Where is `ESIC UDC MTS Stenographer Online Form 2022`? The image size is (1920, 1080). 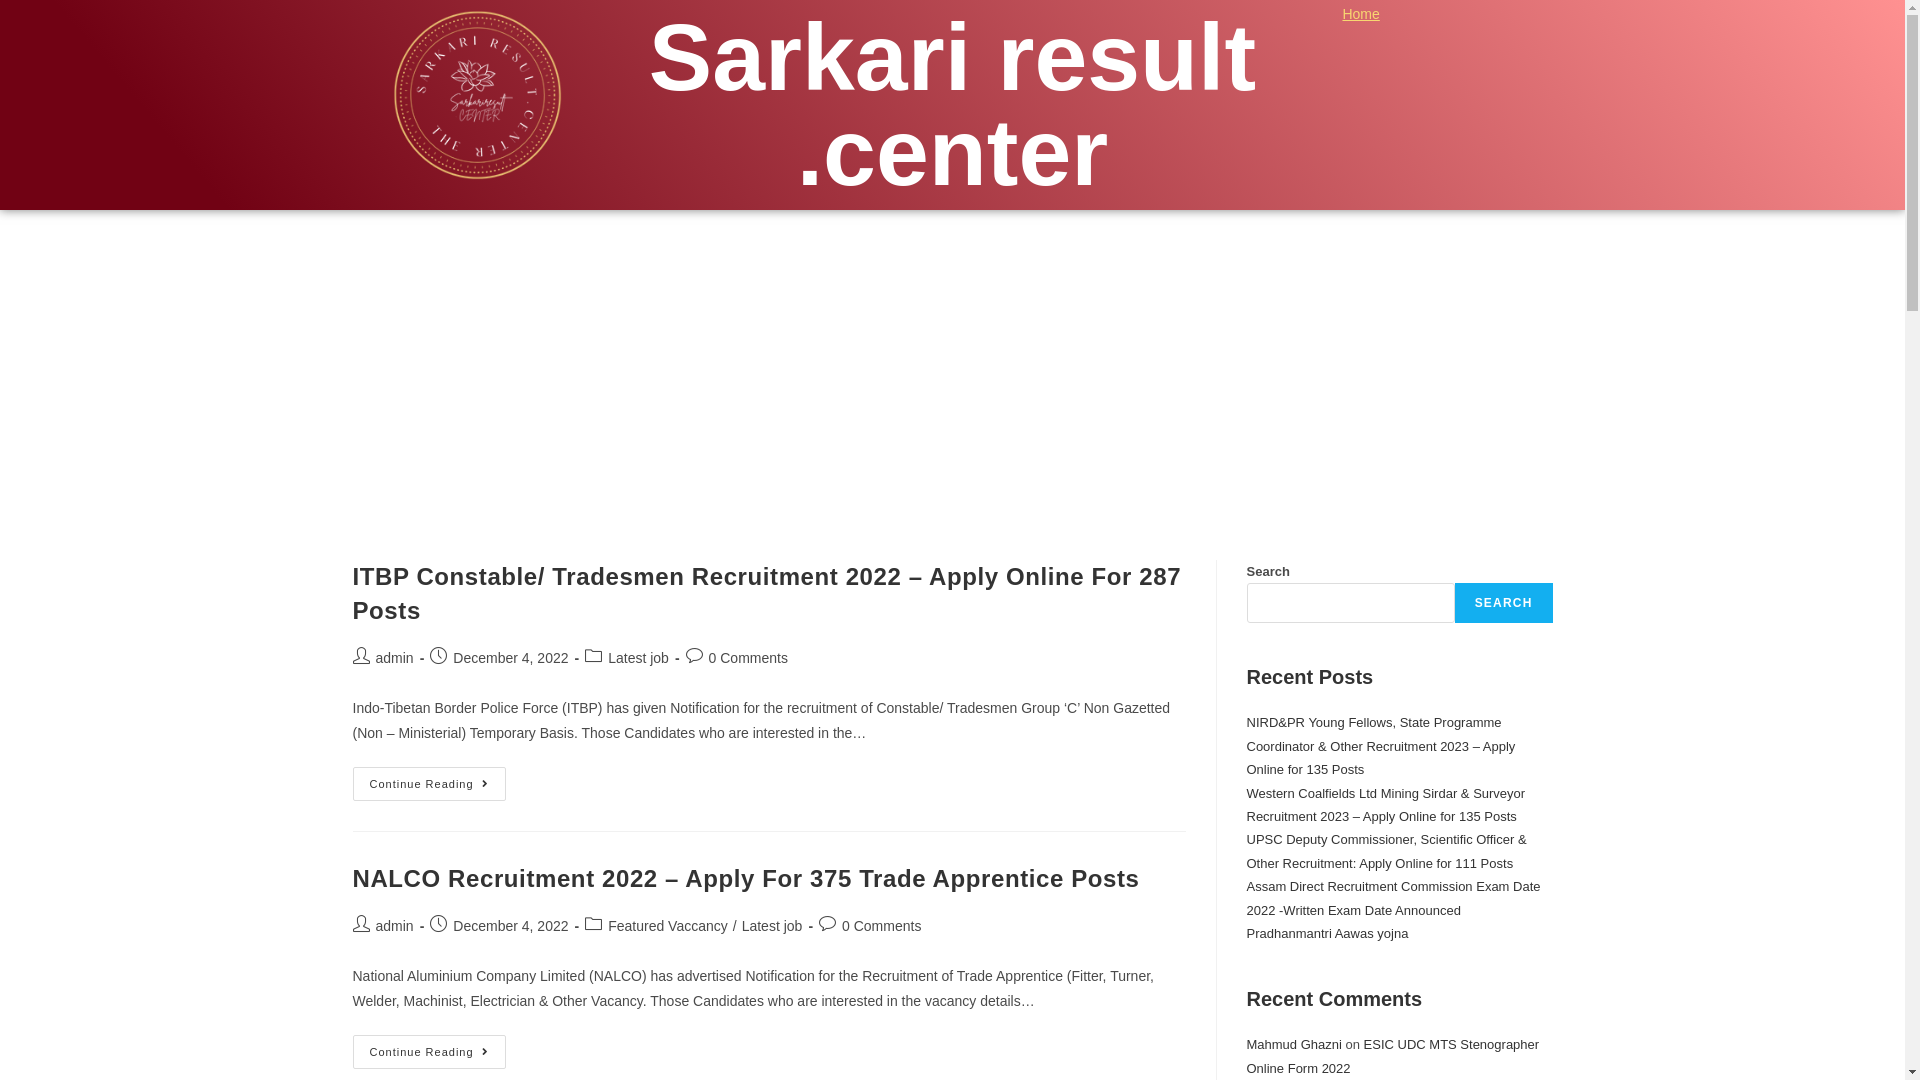 ESIC UDC MTS Stenographer Online Form 2022 is located at coordinates (1392, 1056).